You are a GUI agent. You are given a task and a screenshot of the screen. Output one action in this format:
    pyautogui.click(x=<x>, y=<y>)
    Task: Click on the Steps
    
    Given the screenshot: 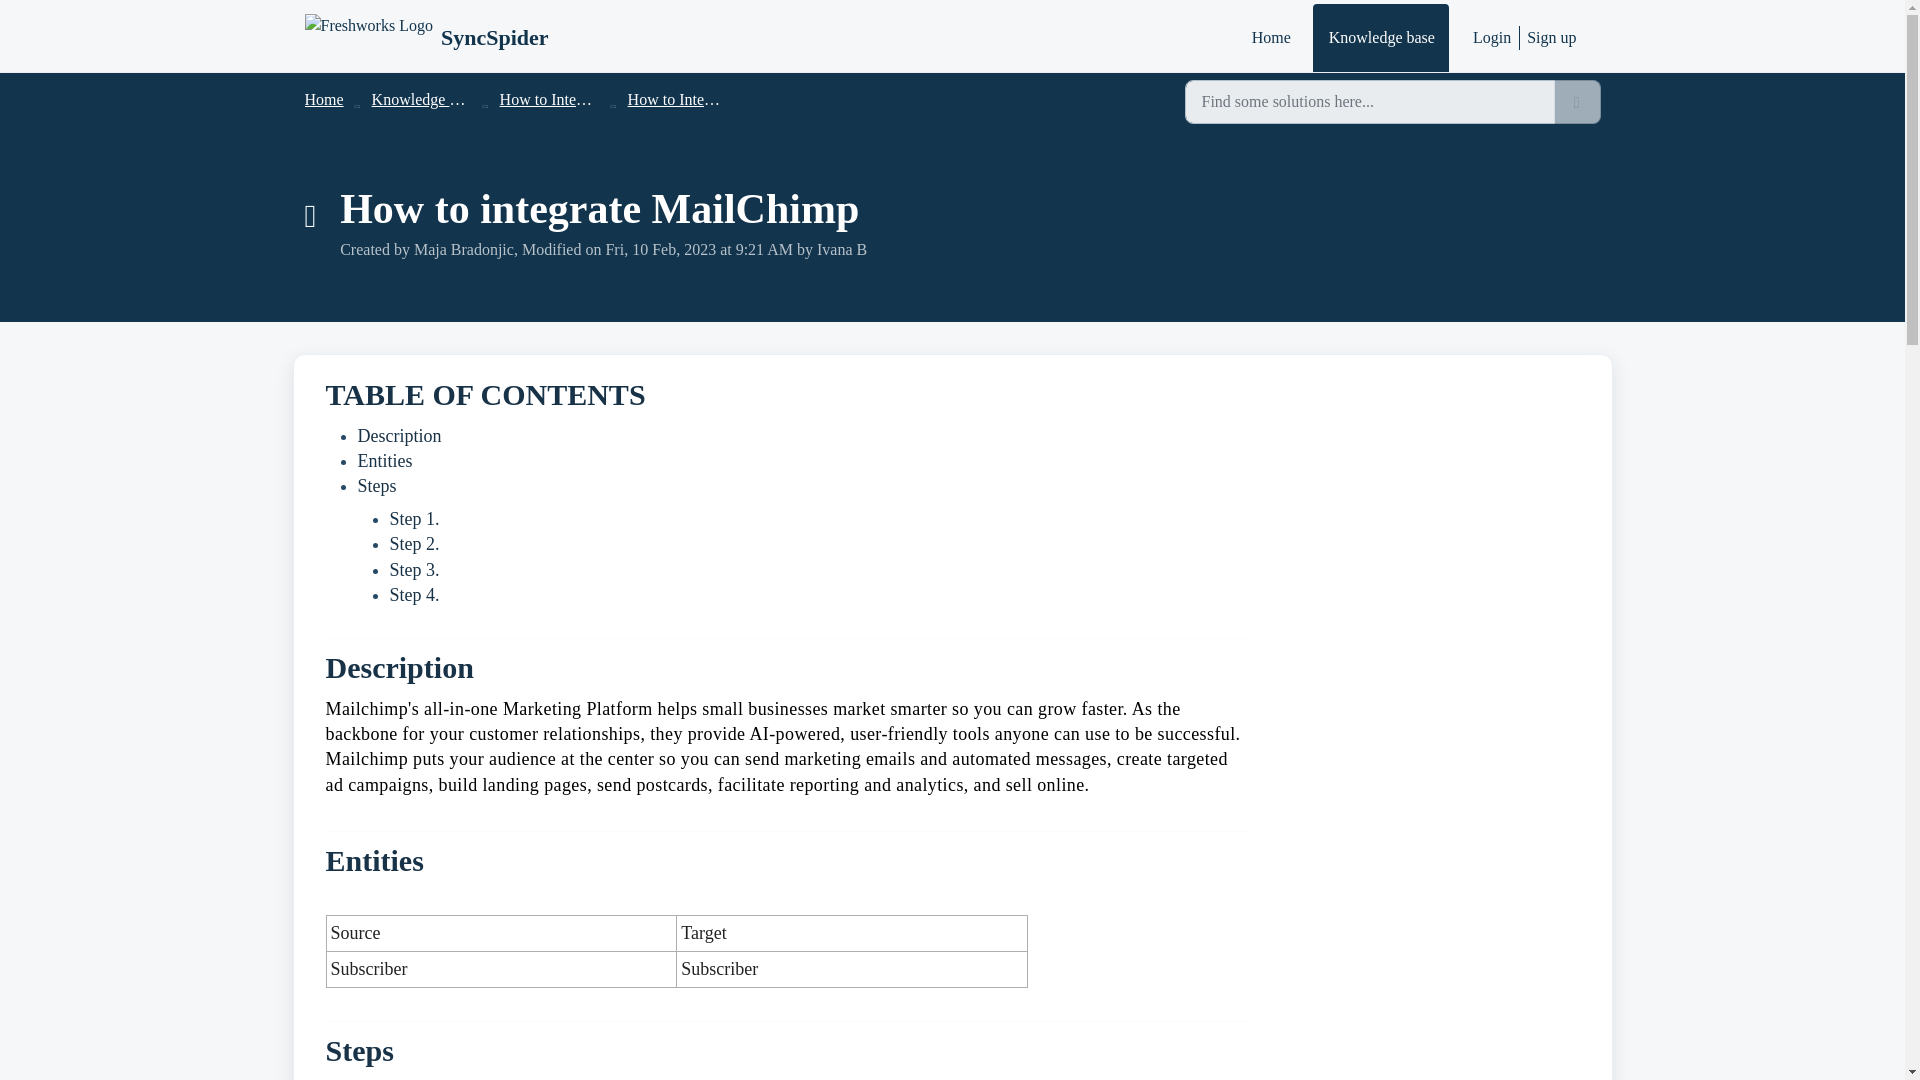 What is the action you would take?
    pyautogui.click(x=377, y=486)
    